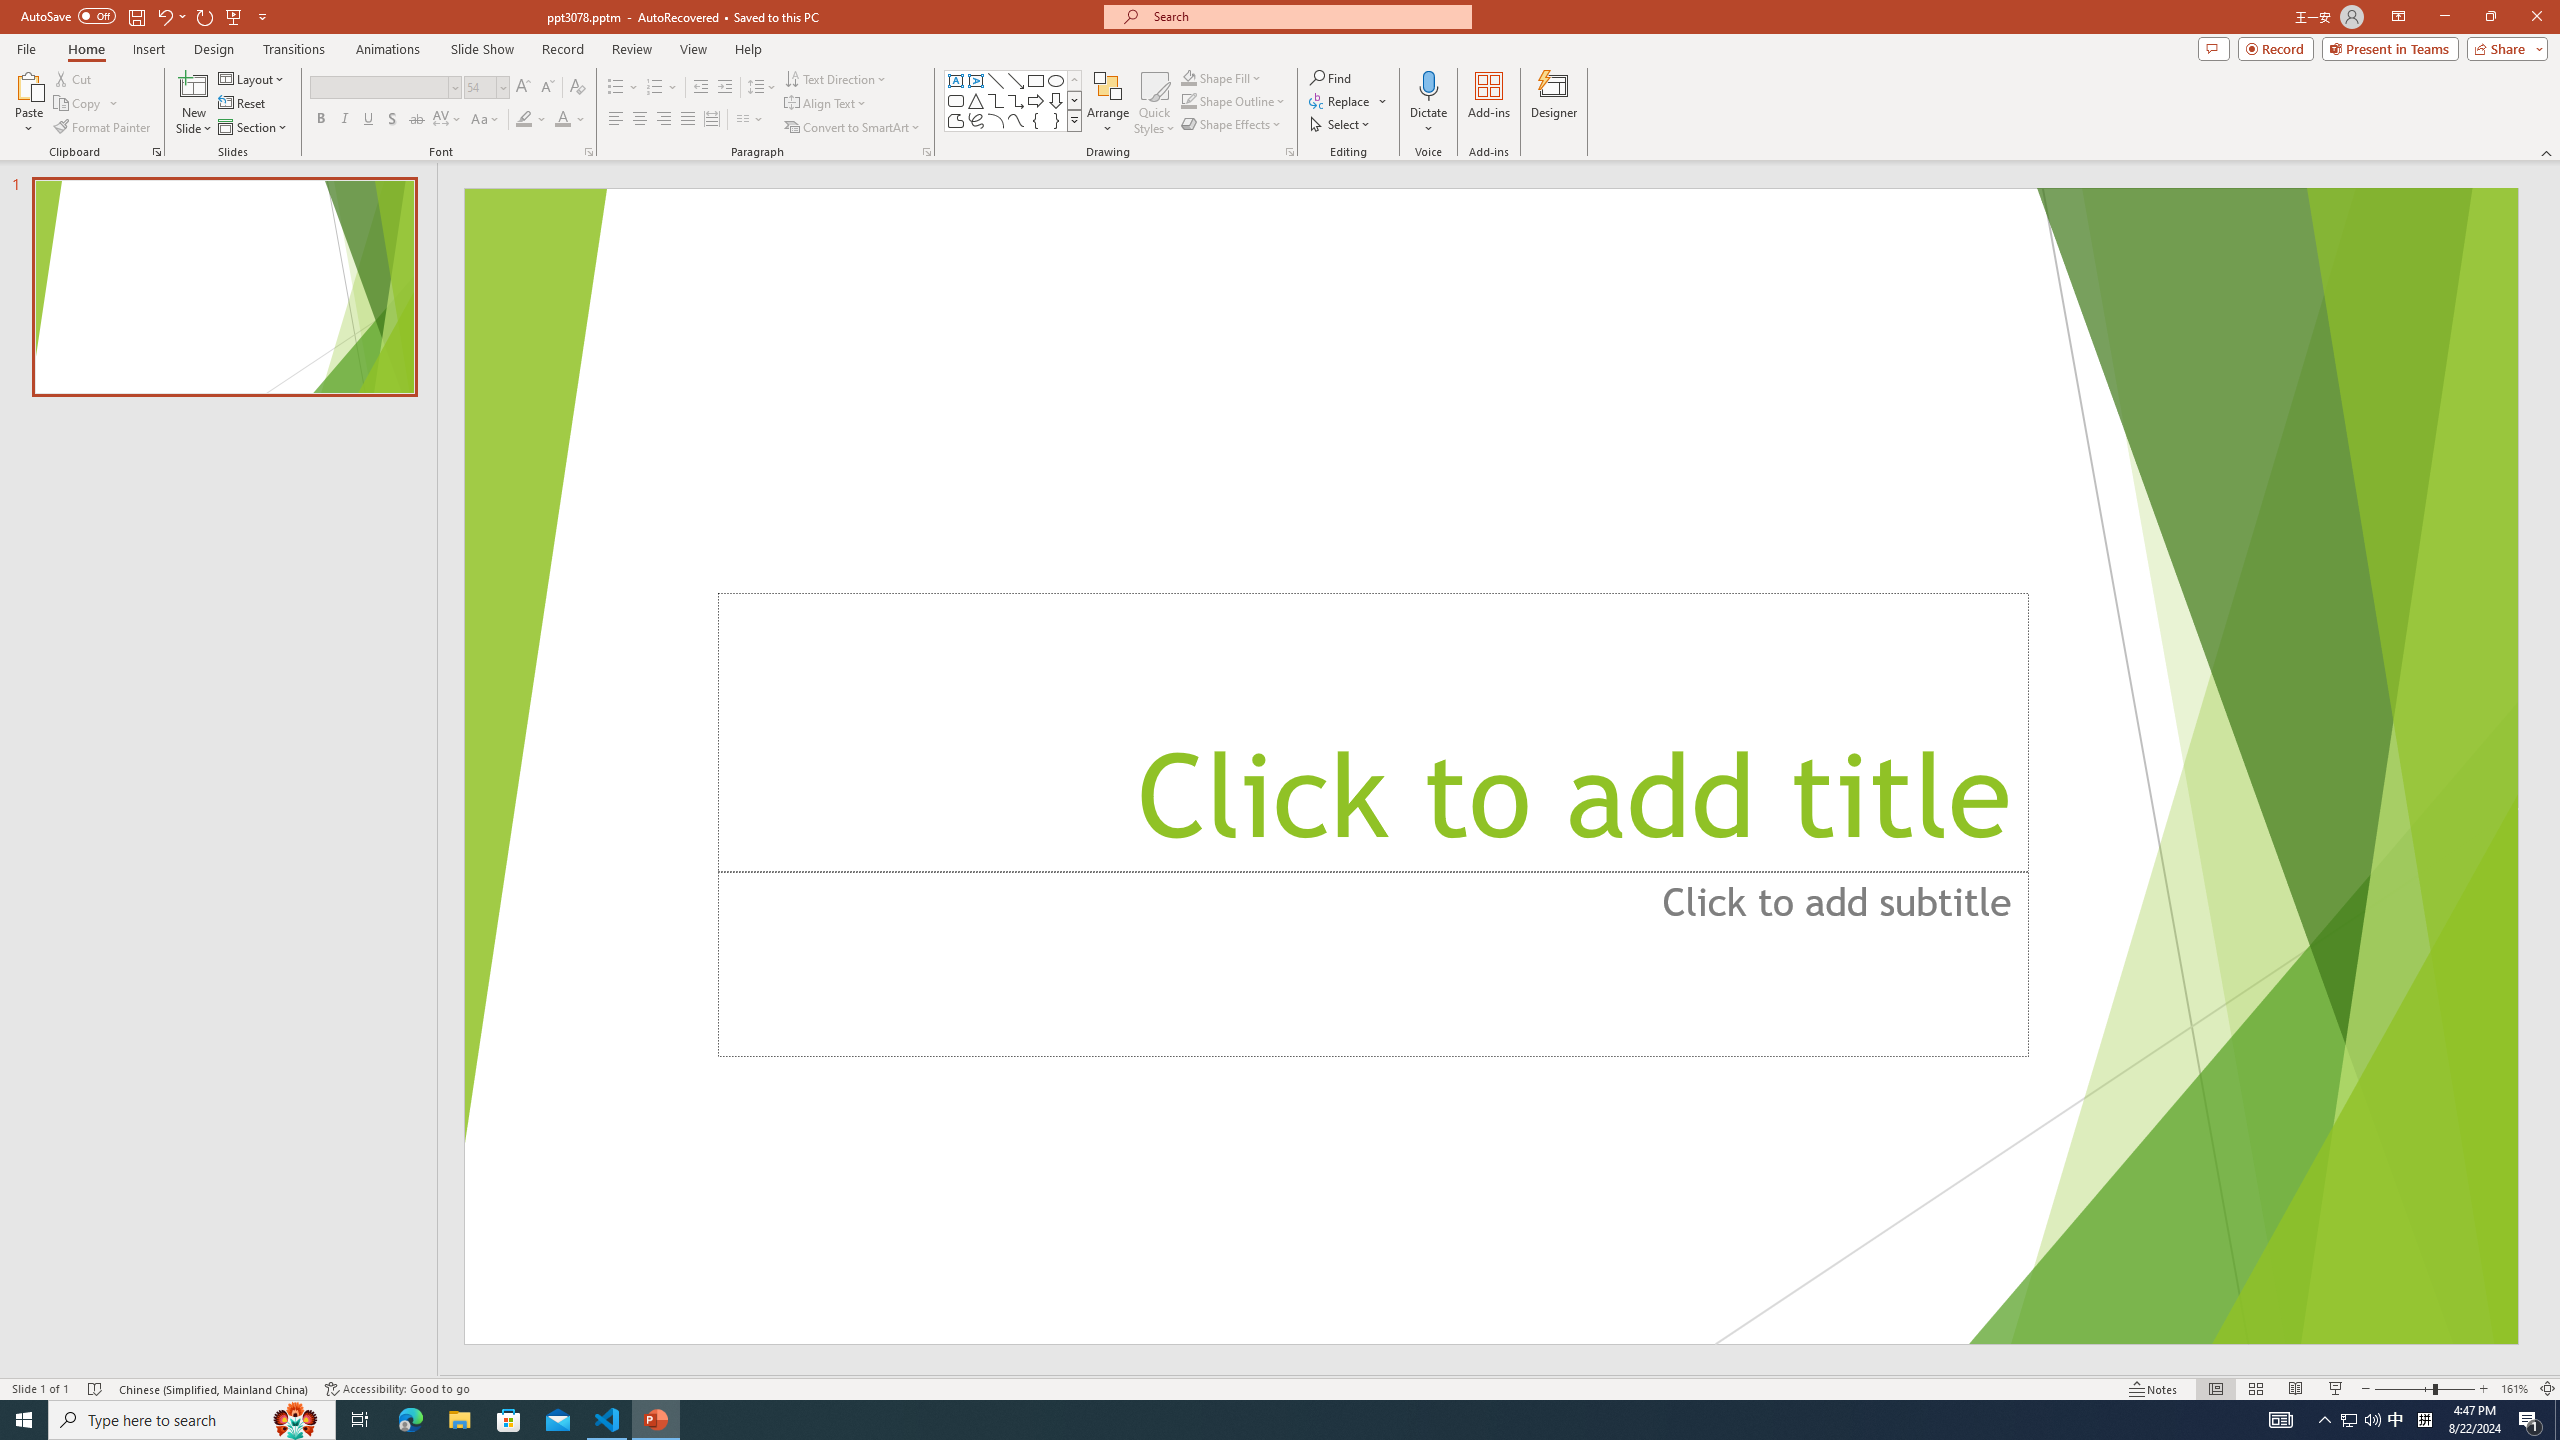 This screenshot has height=1440, width=2560. What do you see at coordinates (1074, 80) in the screenshot?
I see `Row up` at bounding box center [1074, 80].